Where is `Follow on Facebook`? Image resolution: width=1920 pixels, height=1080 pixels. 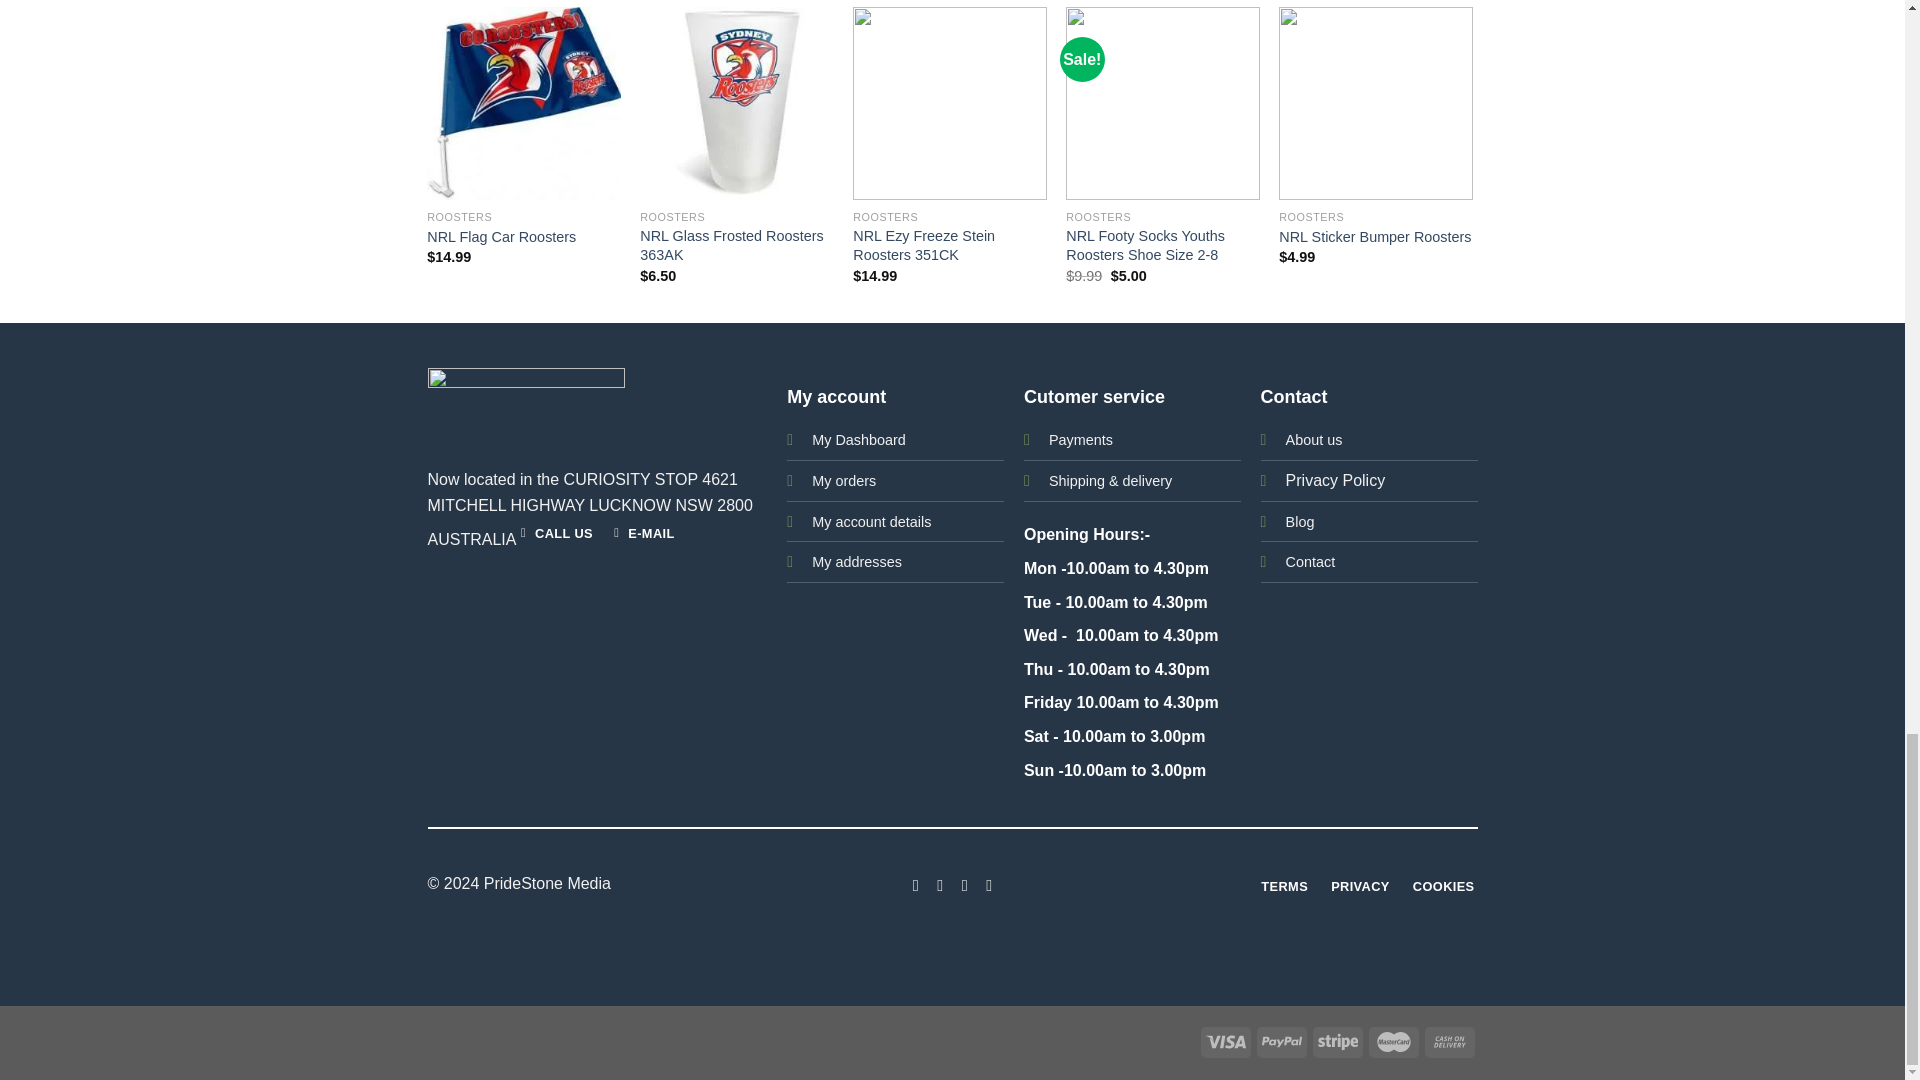
Follow on Facebook is located at coordinates (916, 884).